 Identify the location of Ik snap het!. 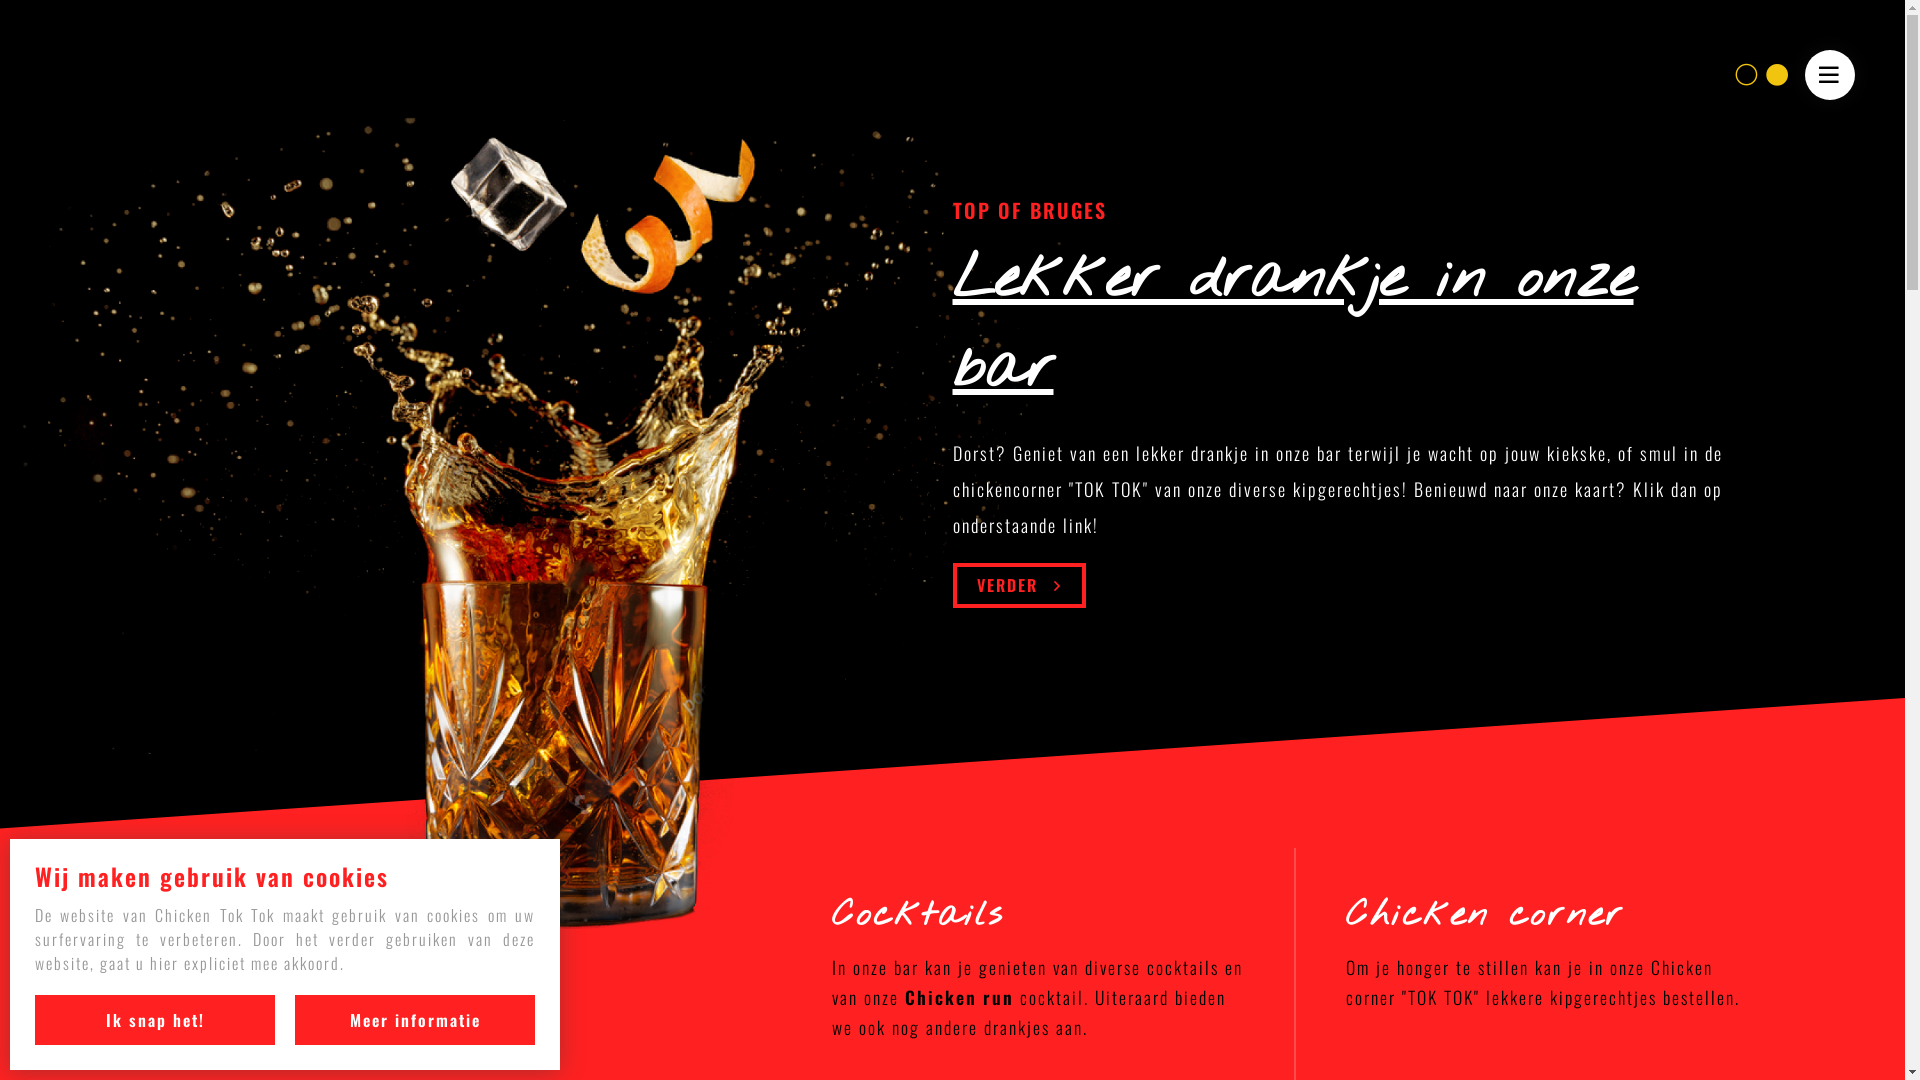
(155, 1020).